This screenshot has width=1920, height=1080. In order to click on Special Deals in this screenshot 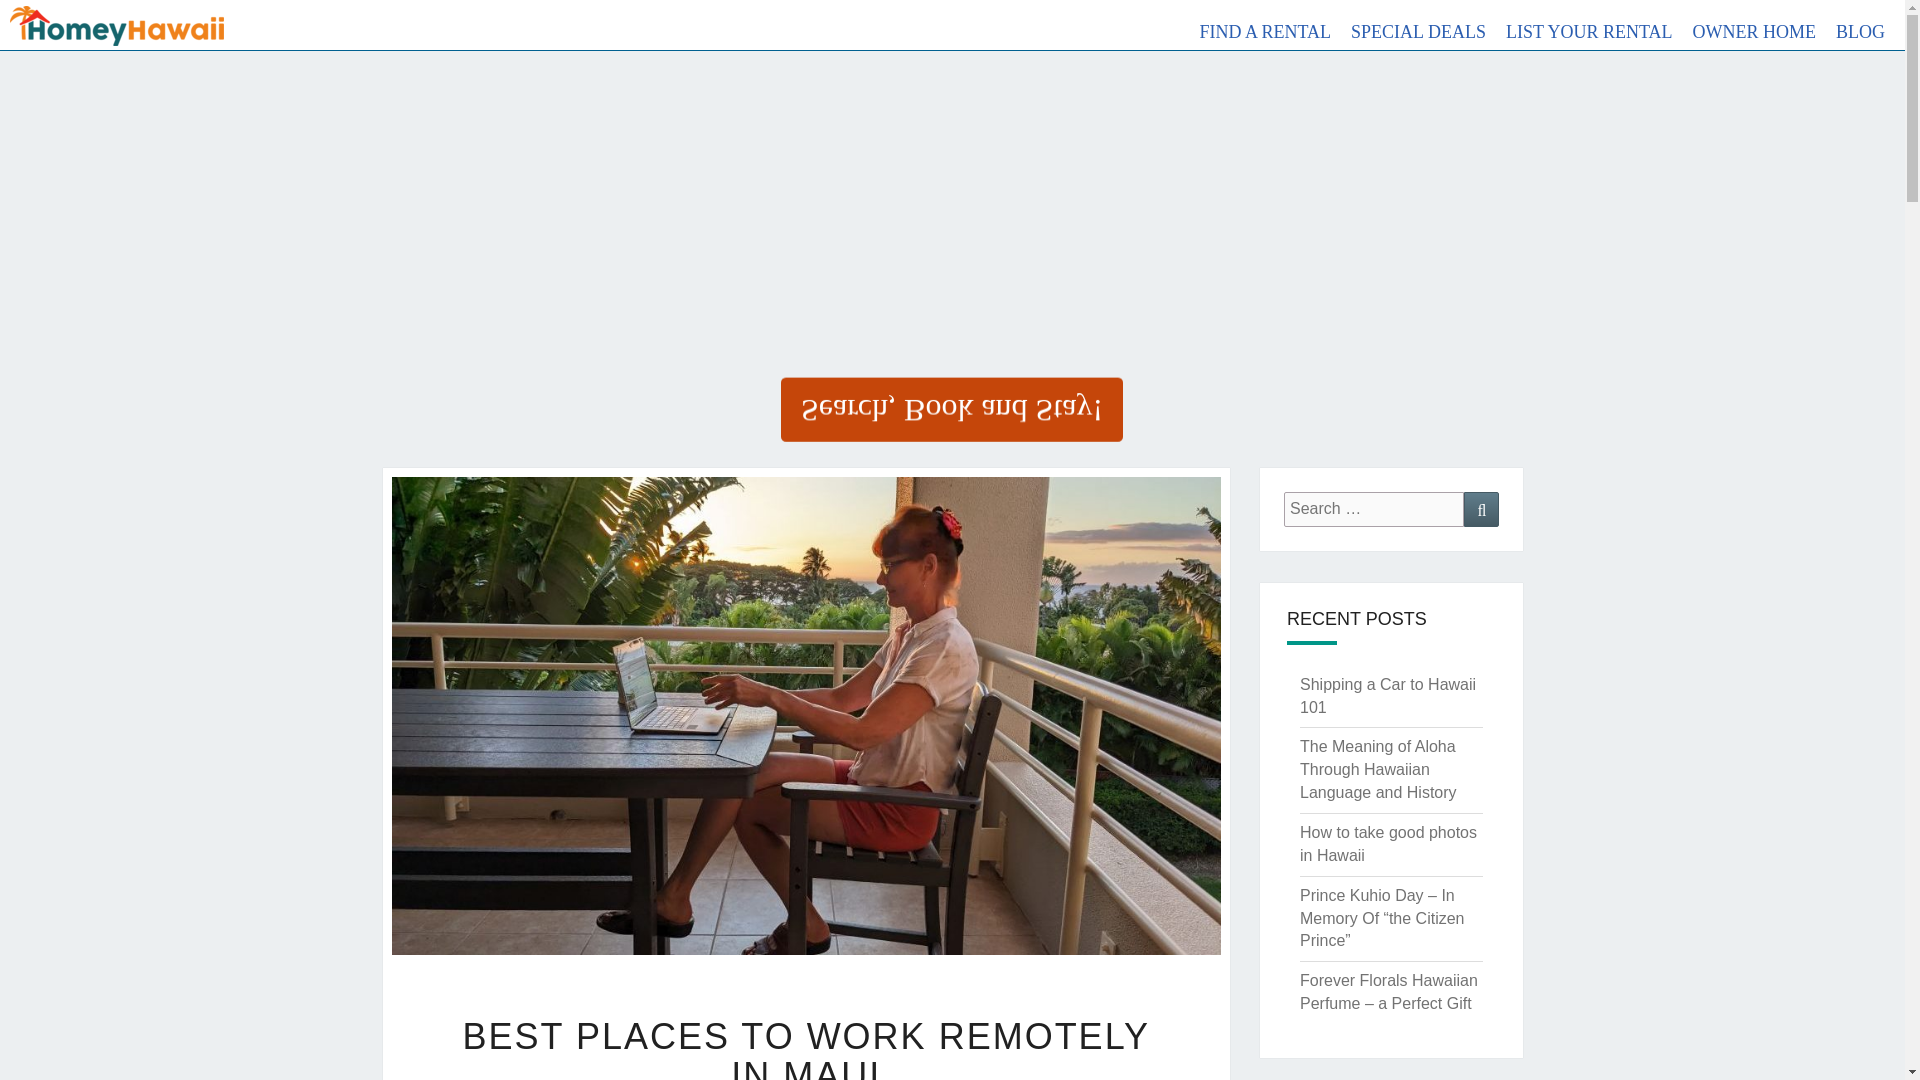, I will do `click(1428, 32)`.